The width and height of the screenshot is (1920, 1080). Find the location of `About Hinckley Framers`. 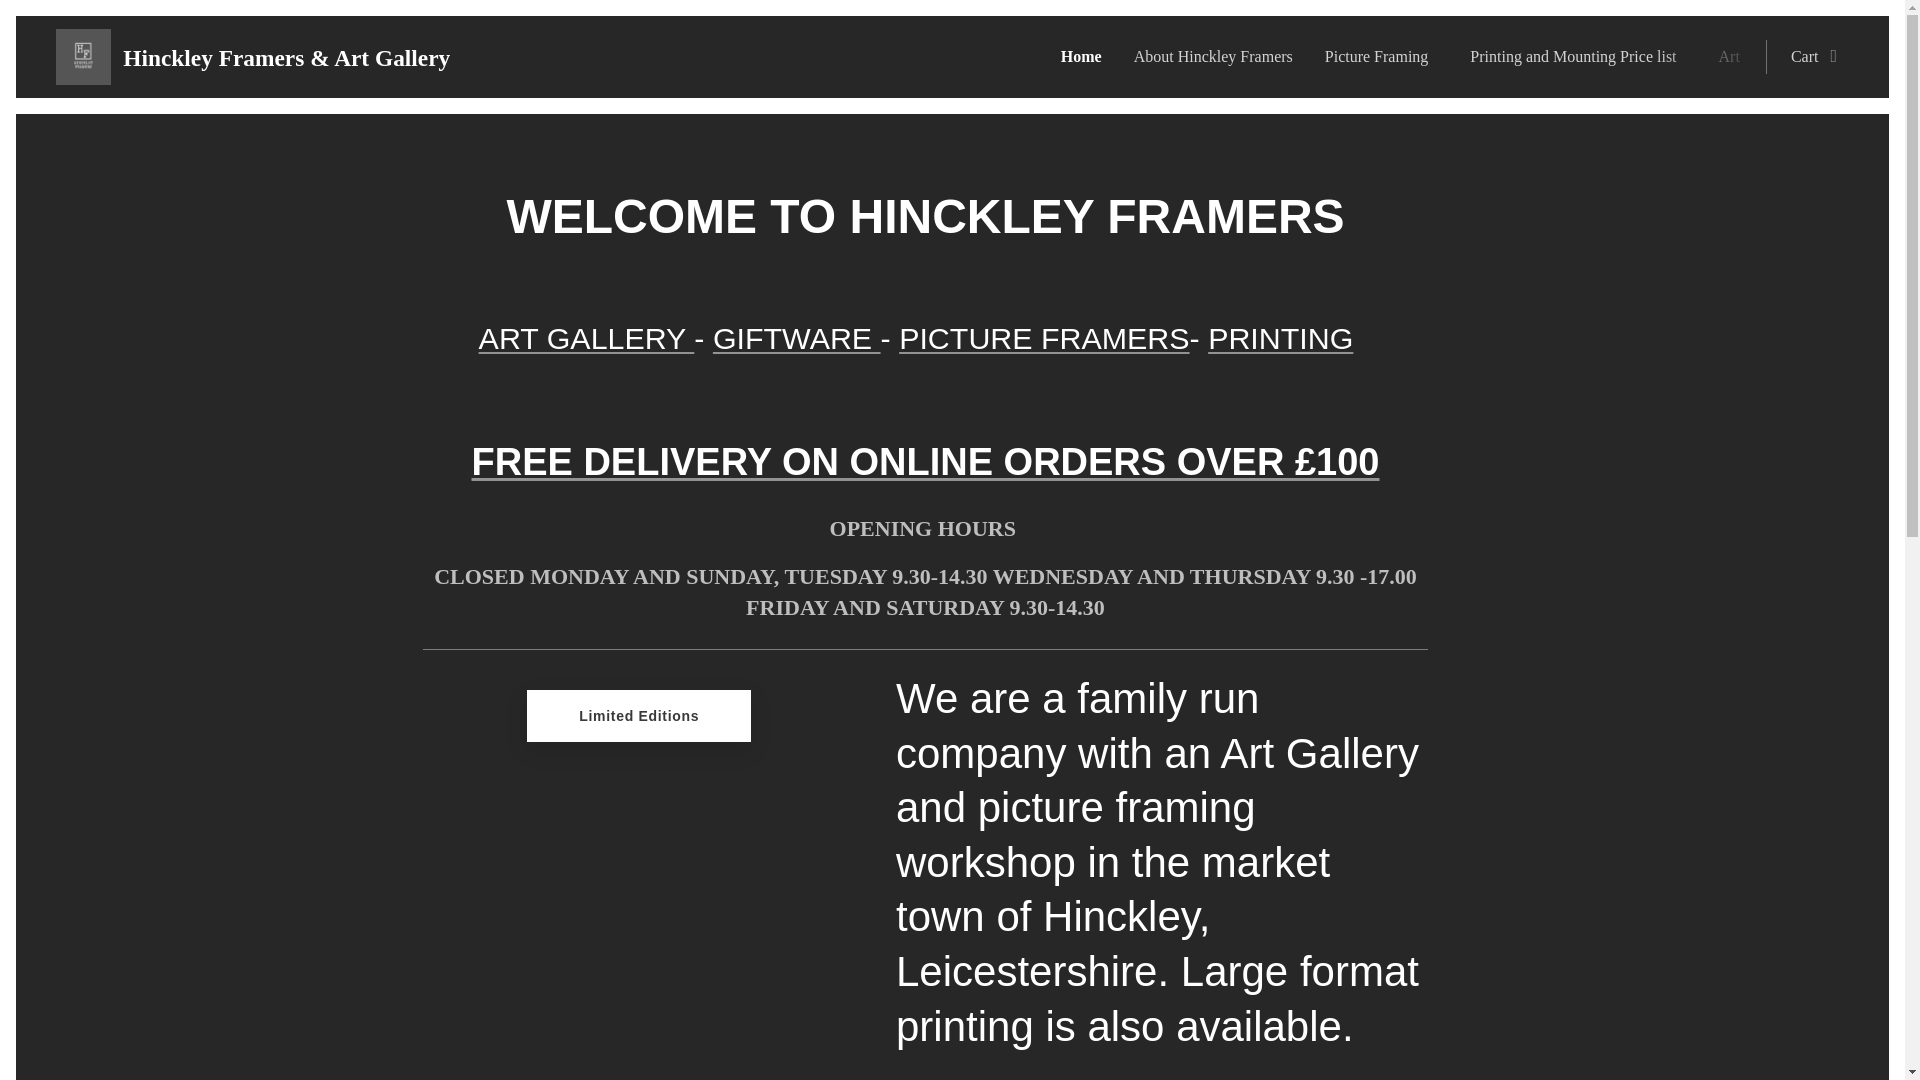

About Hinckley Framers is located at coordinates (1213, 57).